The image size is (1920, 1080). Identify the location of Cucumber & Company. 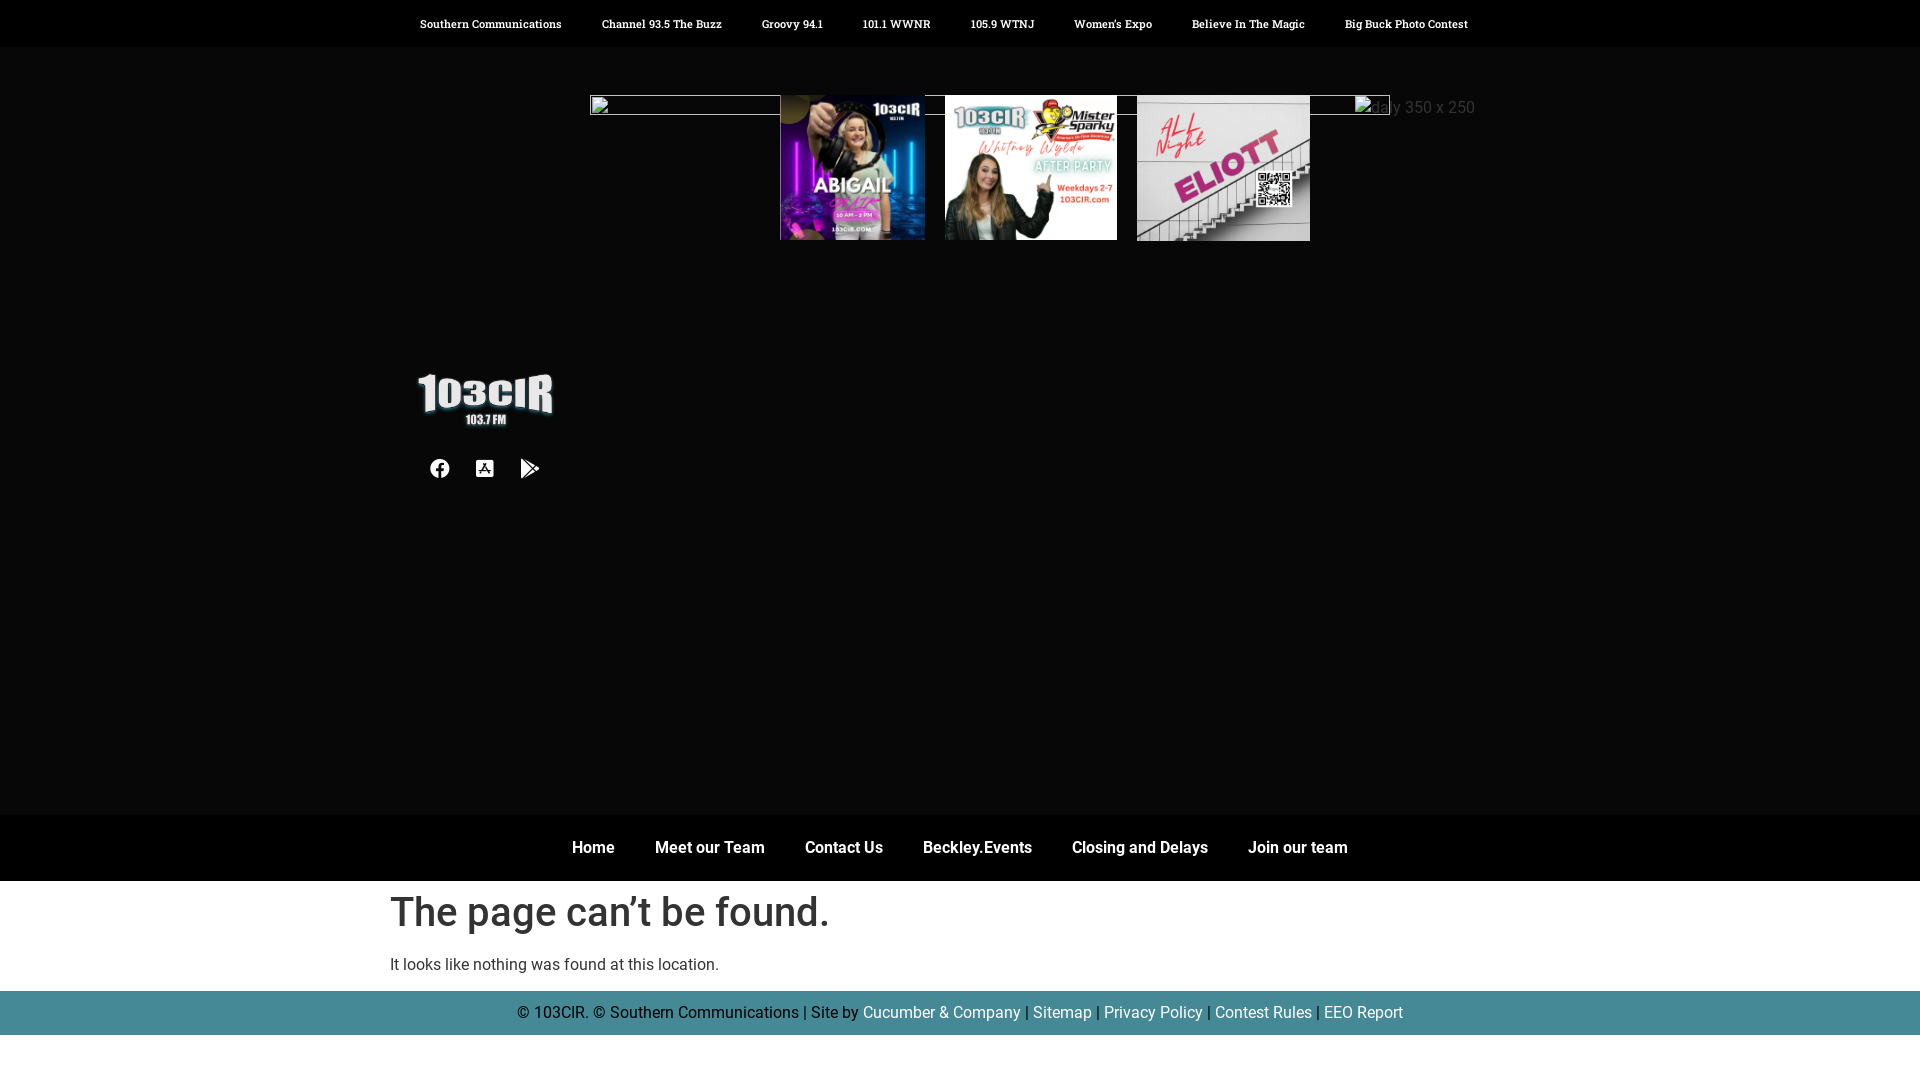
(942, 1012).